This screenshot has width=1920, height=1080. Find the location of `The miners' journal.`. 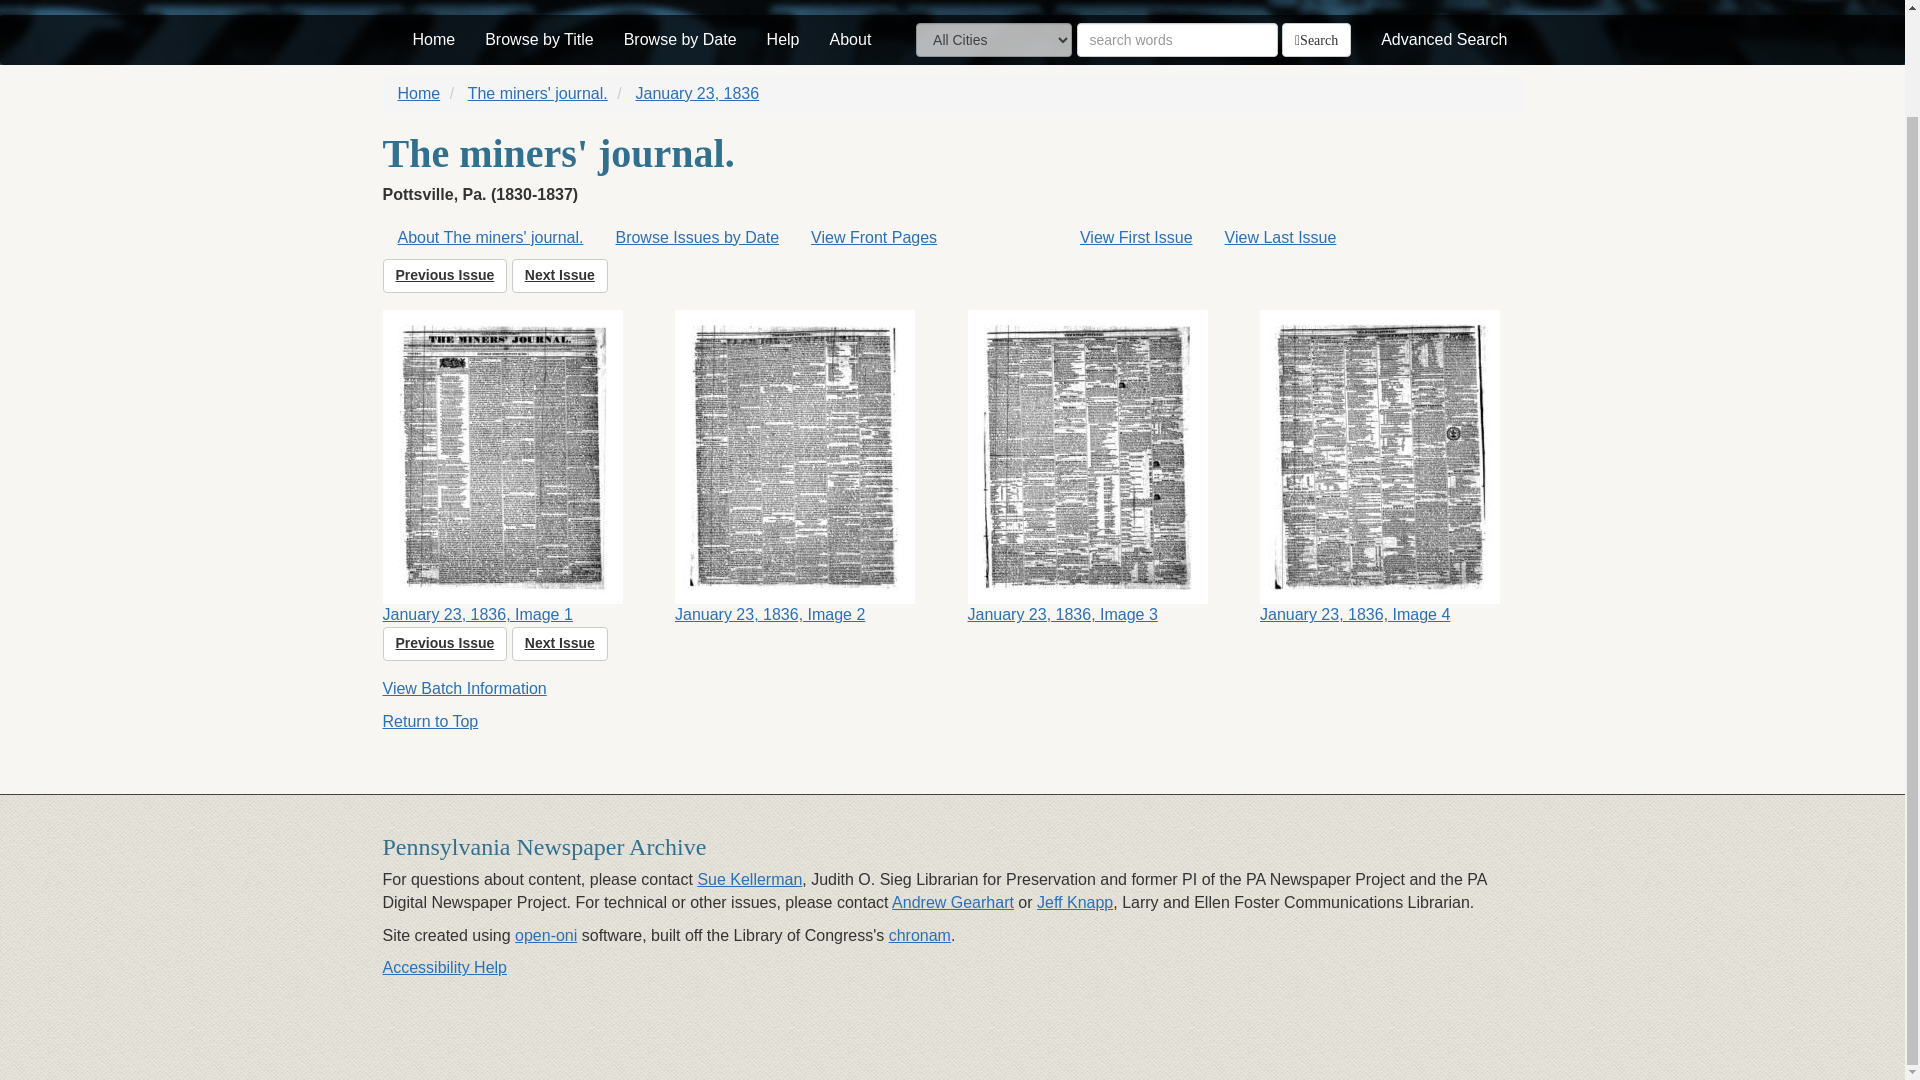

The miners' journal. is located at coordinates (538, 93).